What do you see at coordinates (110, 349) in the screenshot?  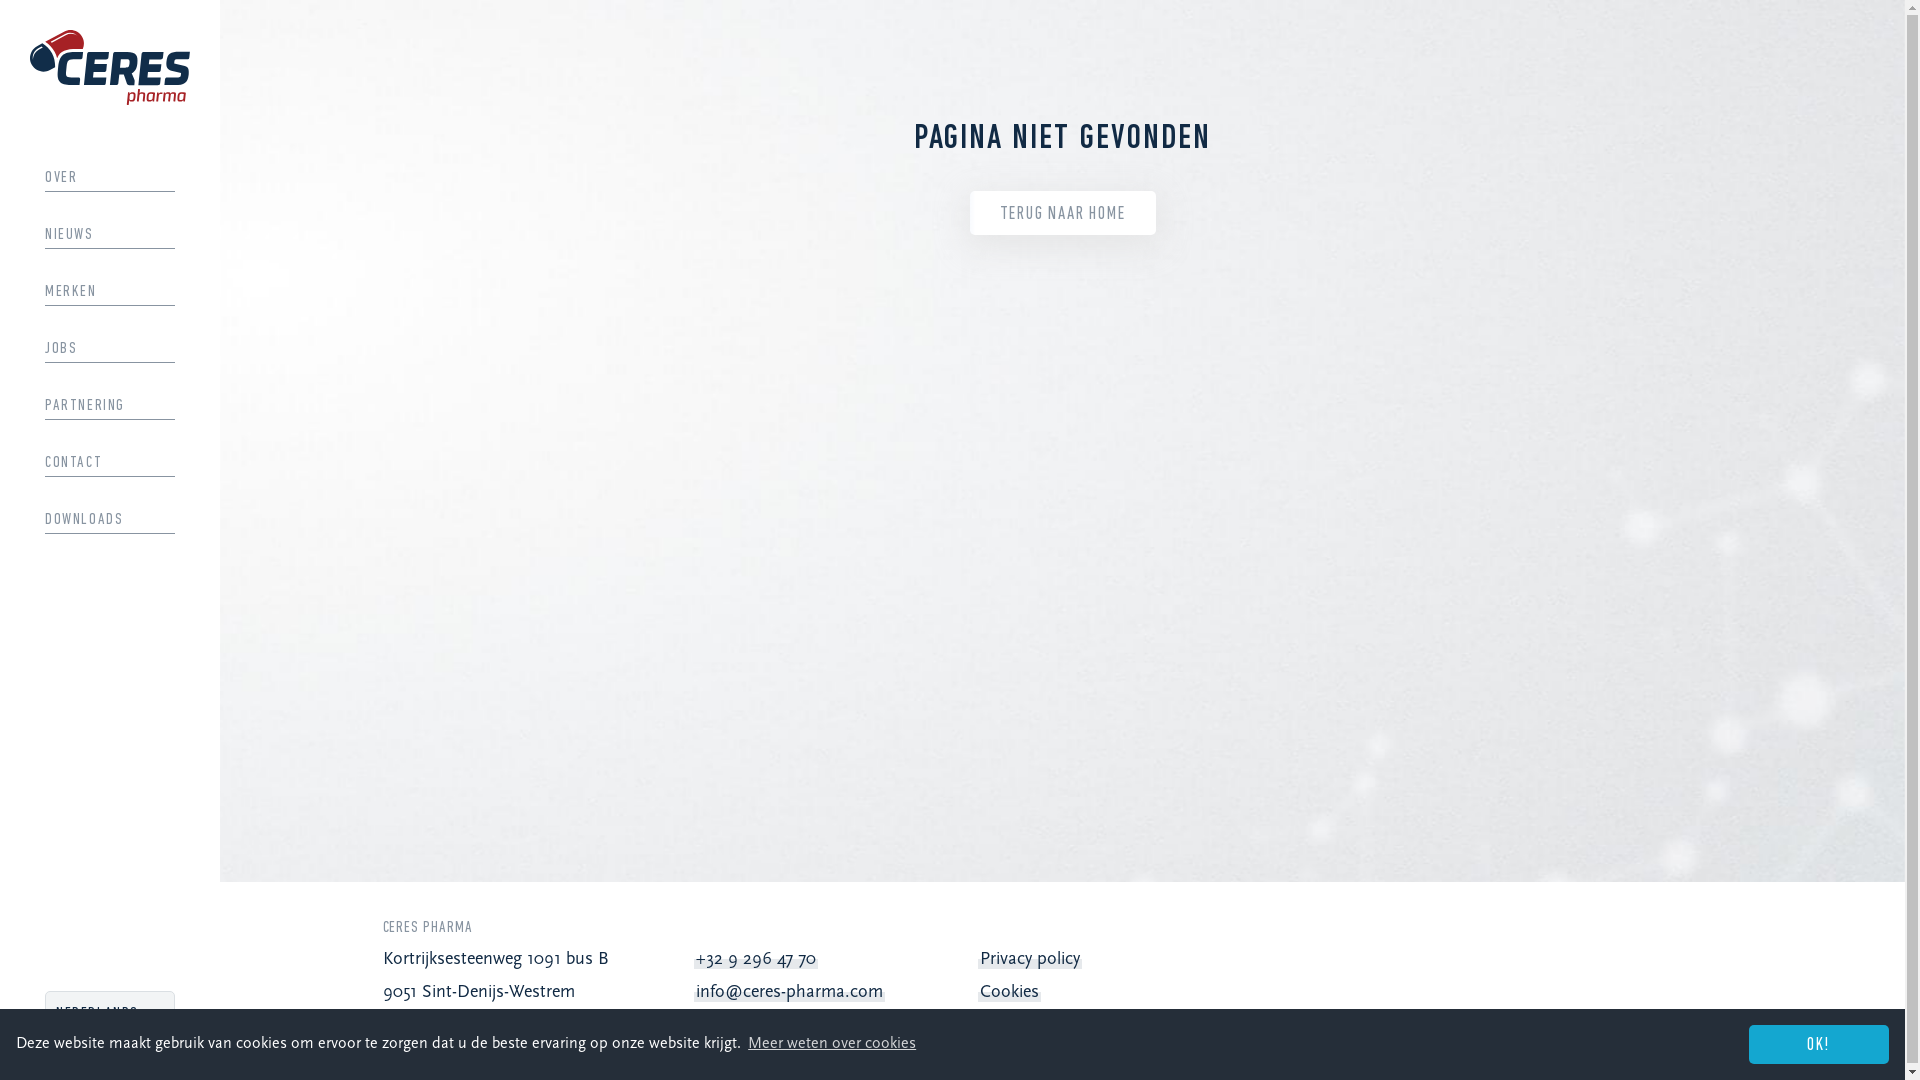 I see `JOBS` at bounding box center [110, 349].